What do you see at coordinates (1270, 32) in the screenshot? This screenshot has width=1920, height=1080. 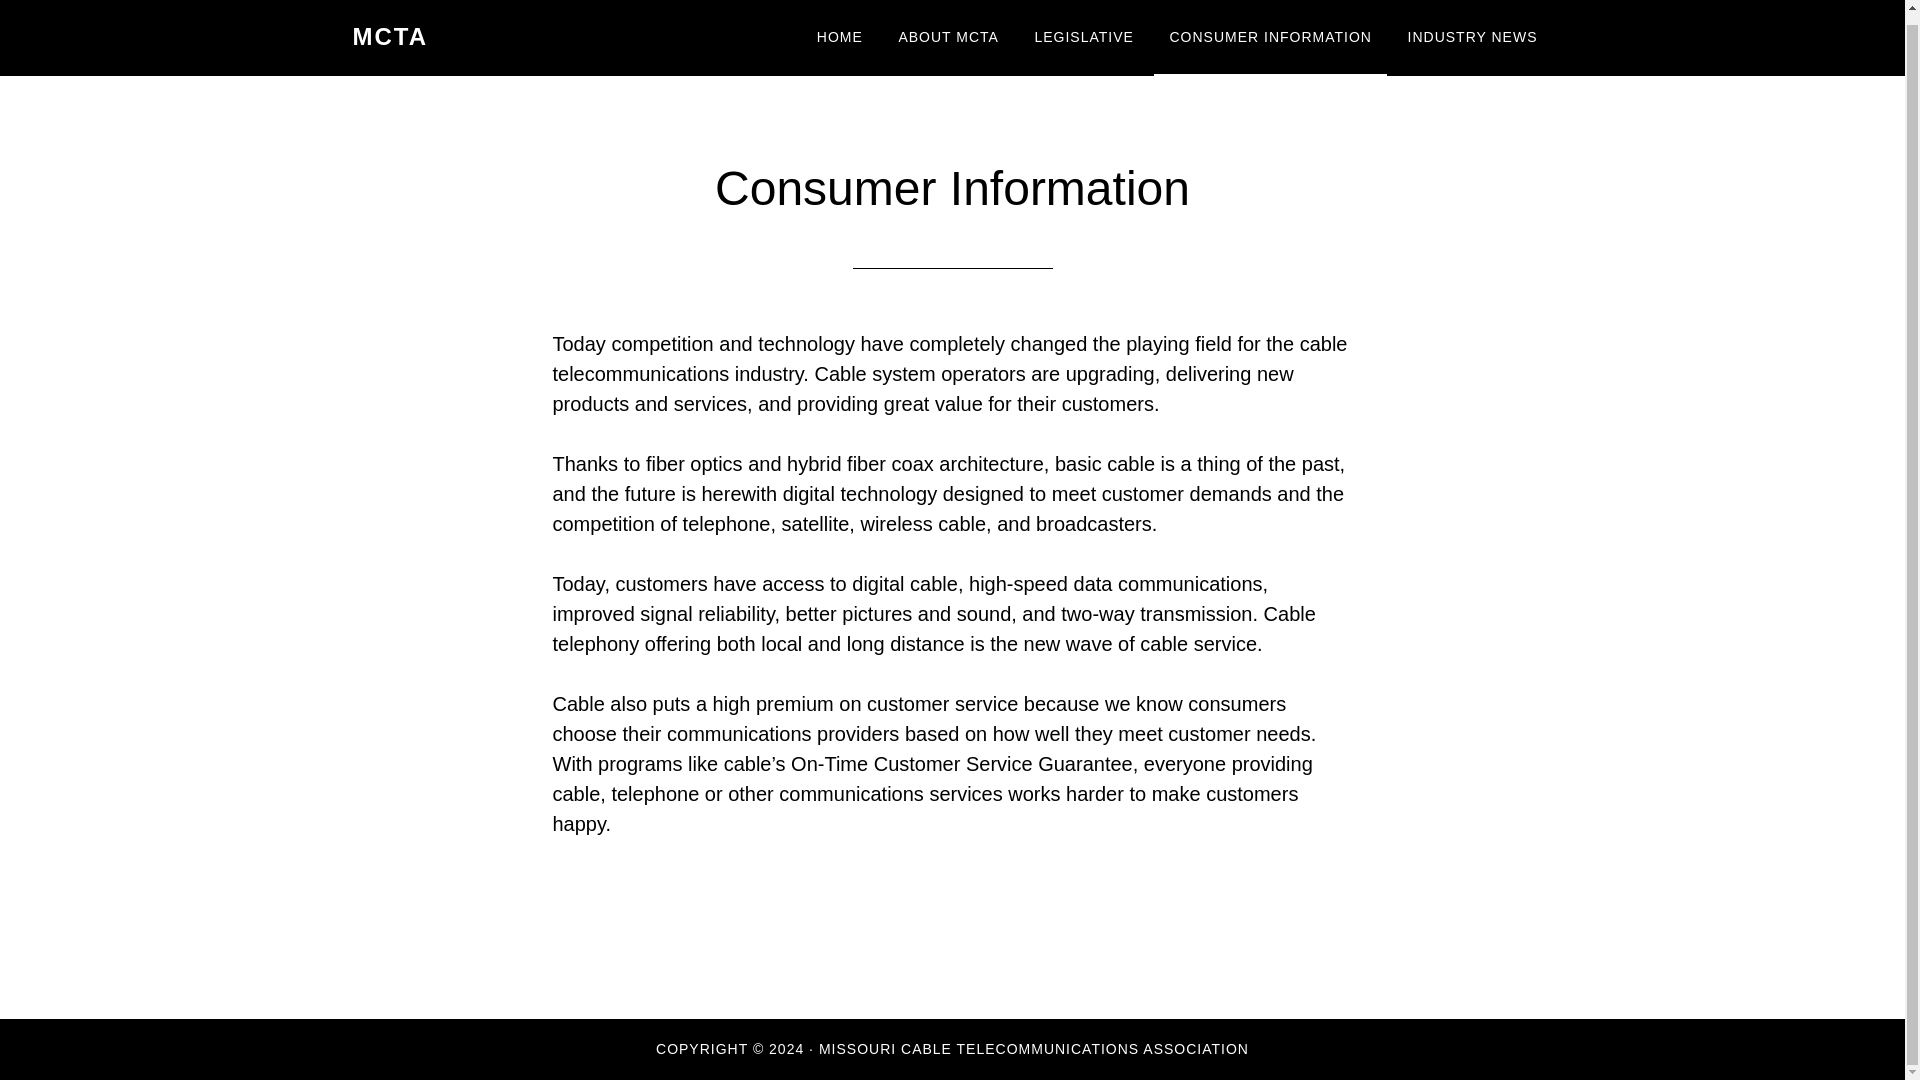 I see `CONSUMER INFORMATION` at bounding box center [1270, 32].